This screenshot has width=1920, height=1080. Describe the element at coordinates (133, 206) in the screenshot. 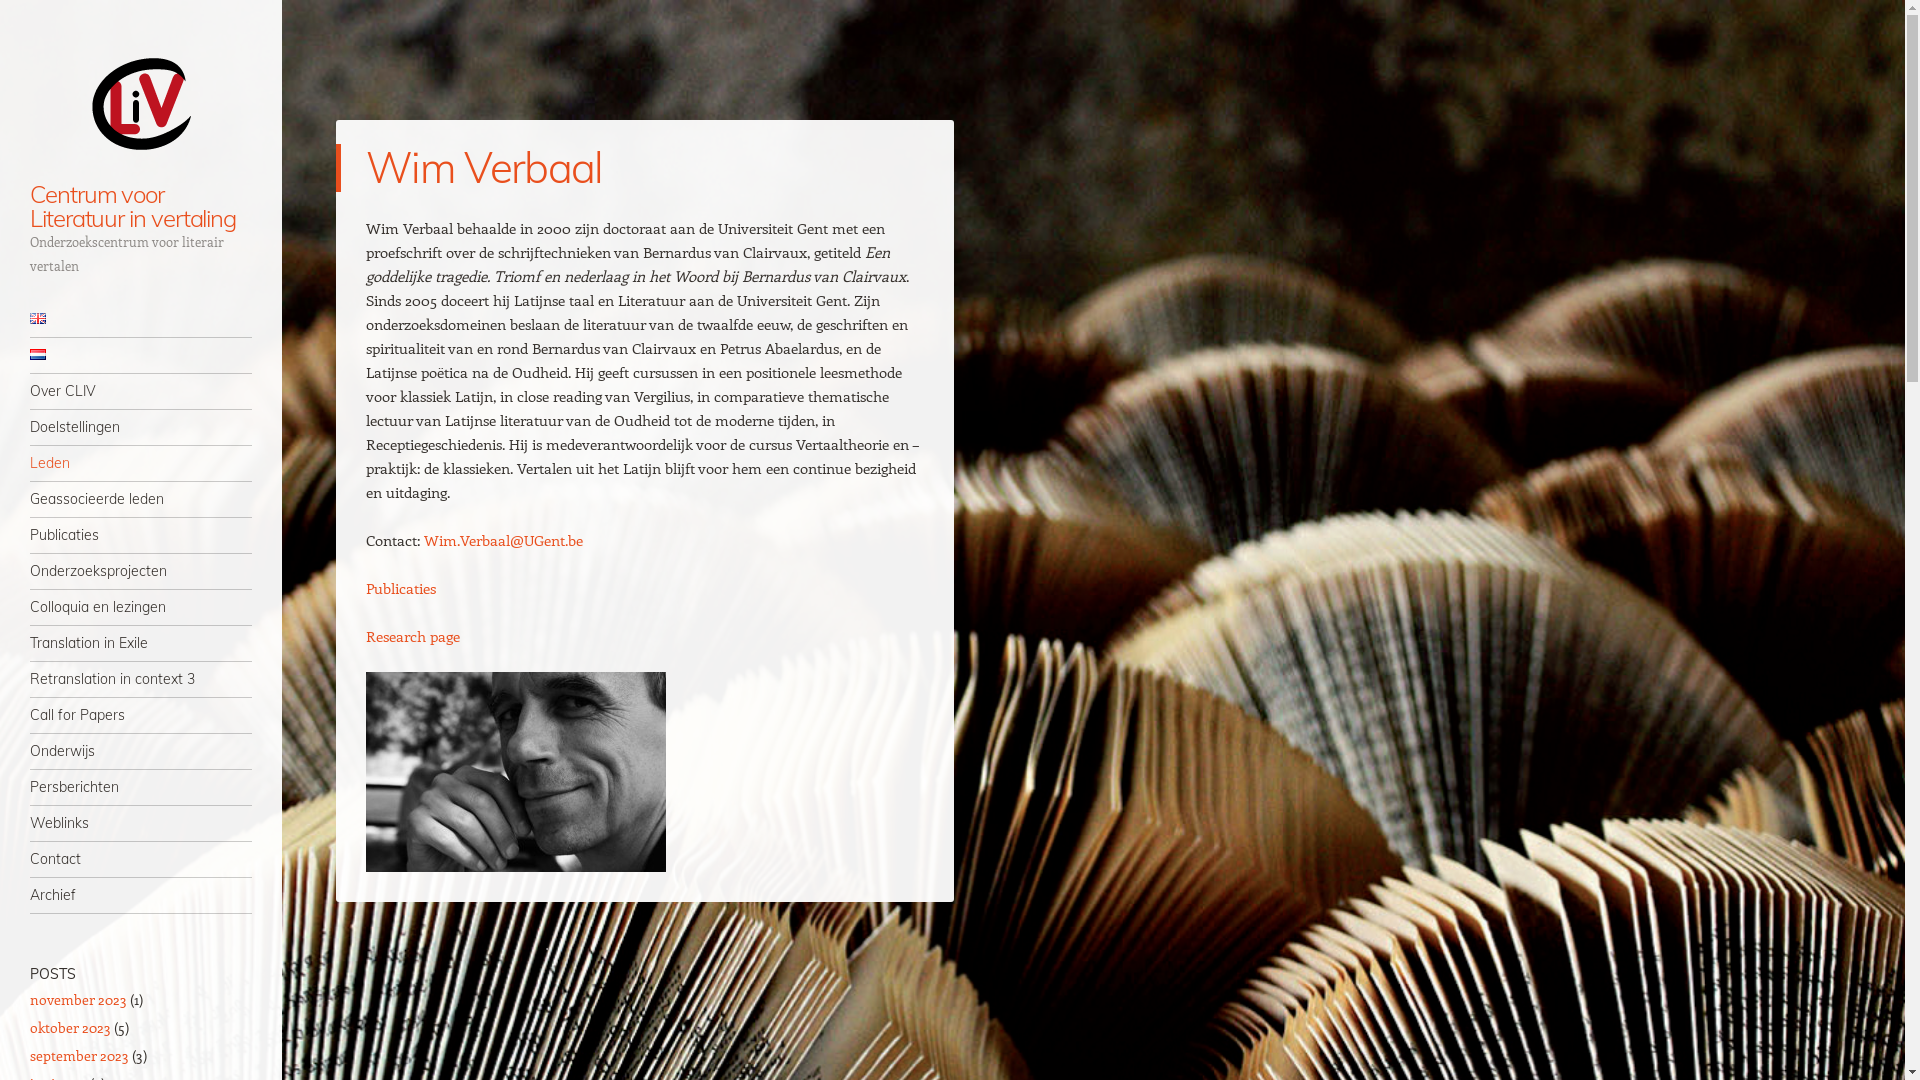

I see `Centrum voor Literatuur in vertaling` at that location.